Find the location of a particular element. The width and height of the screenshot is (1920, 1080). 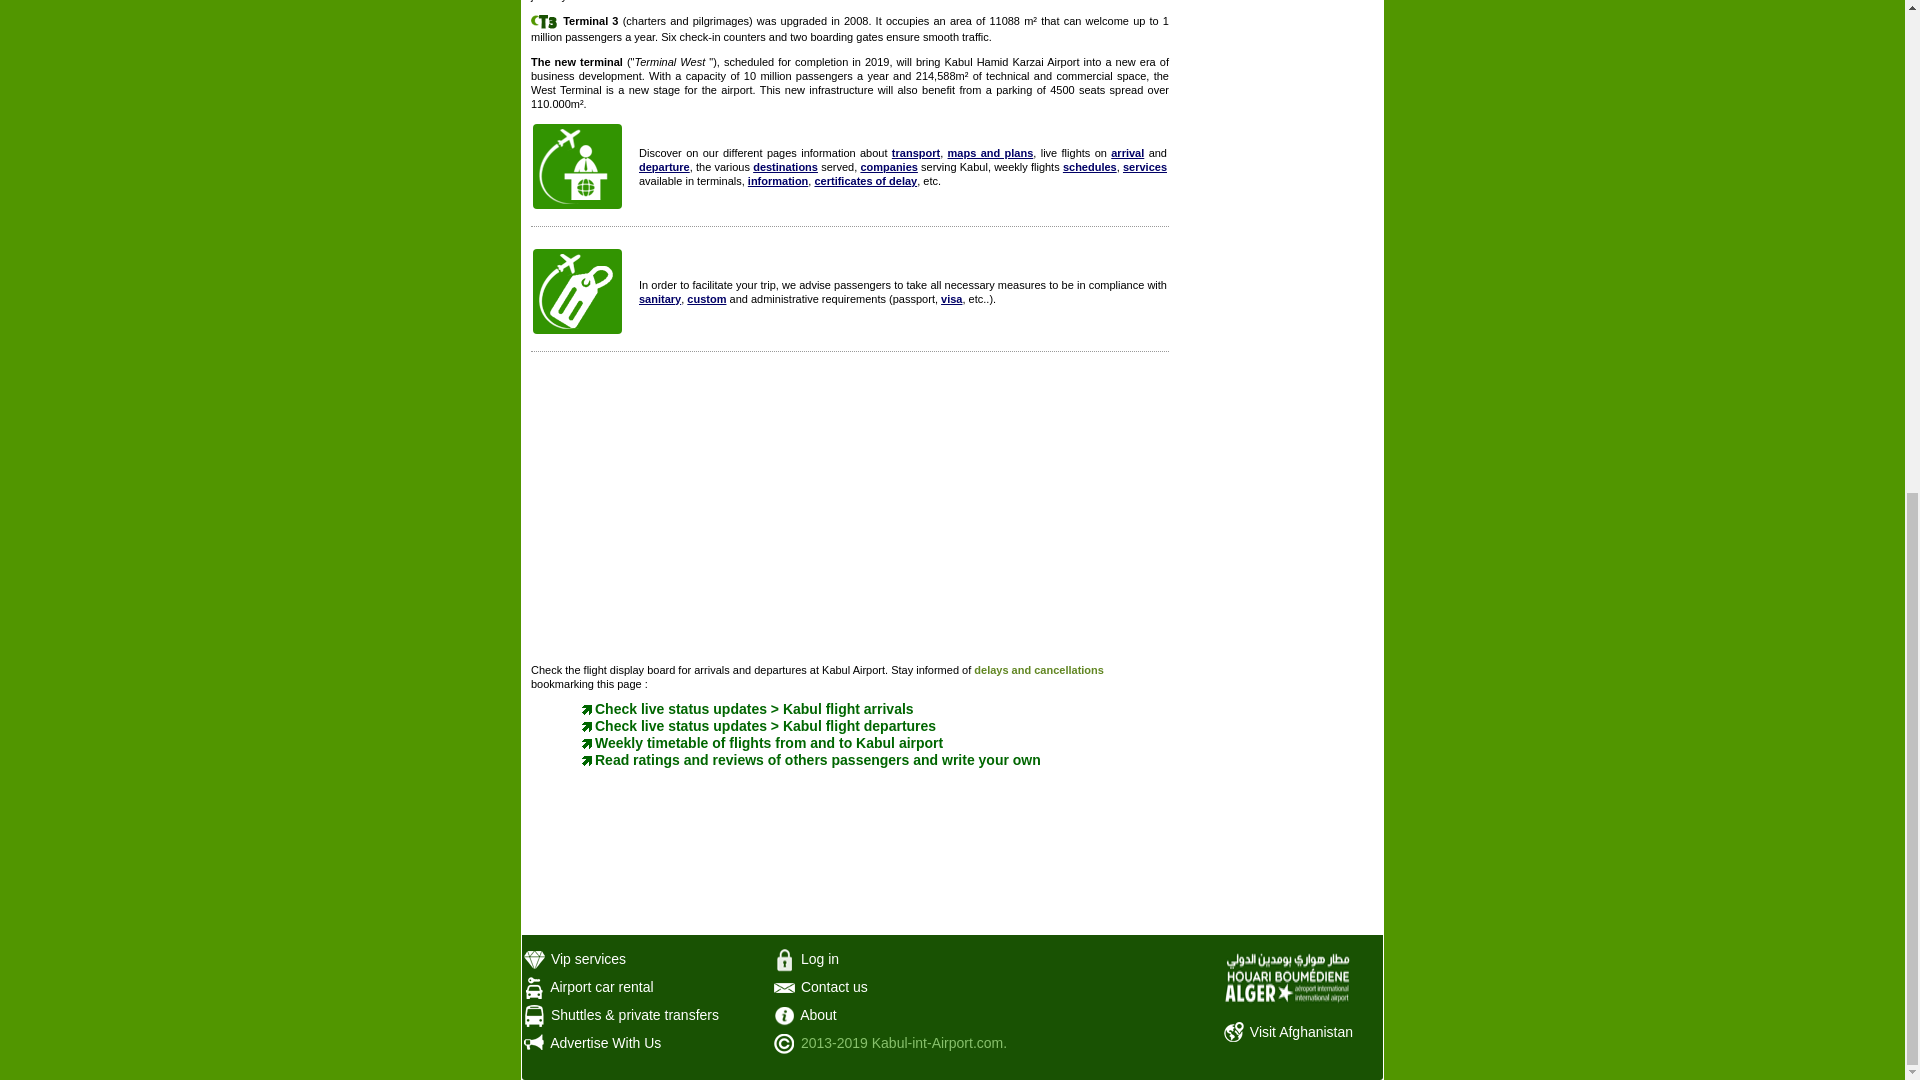

Shuttles and private transfers Kabul is located at coordinates (534, 1016).